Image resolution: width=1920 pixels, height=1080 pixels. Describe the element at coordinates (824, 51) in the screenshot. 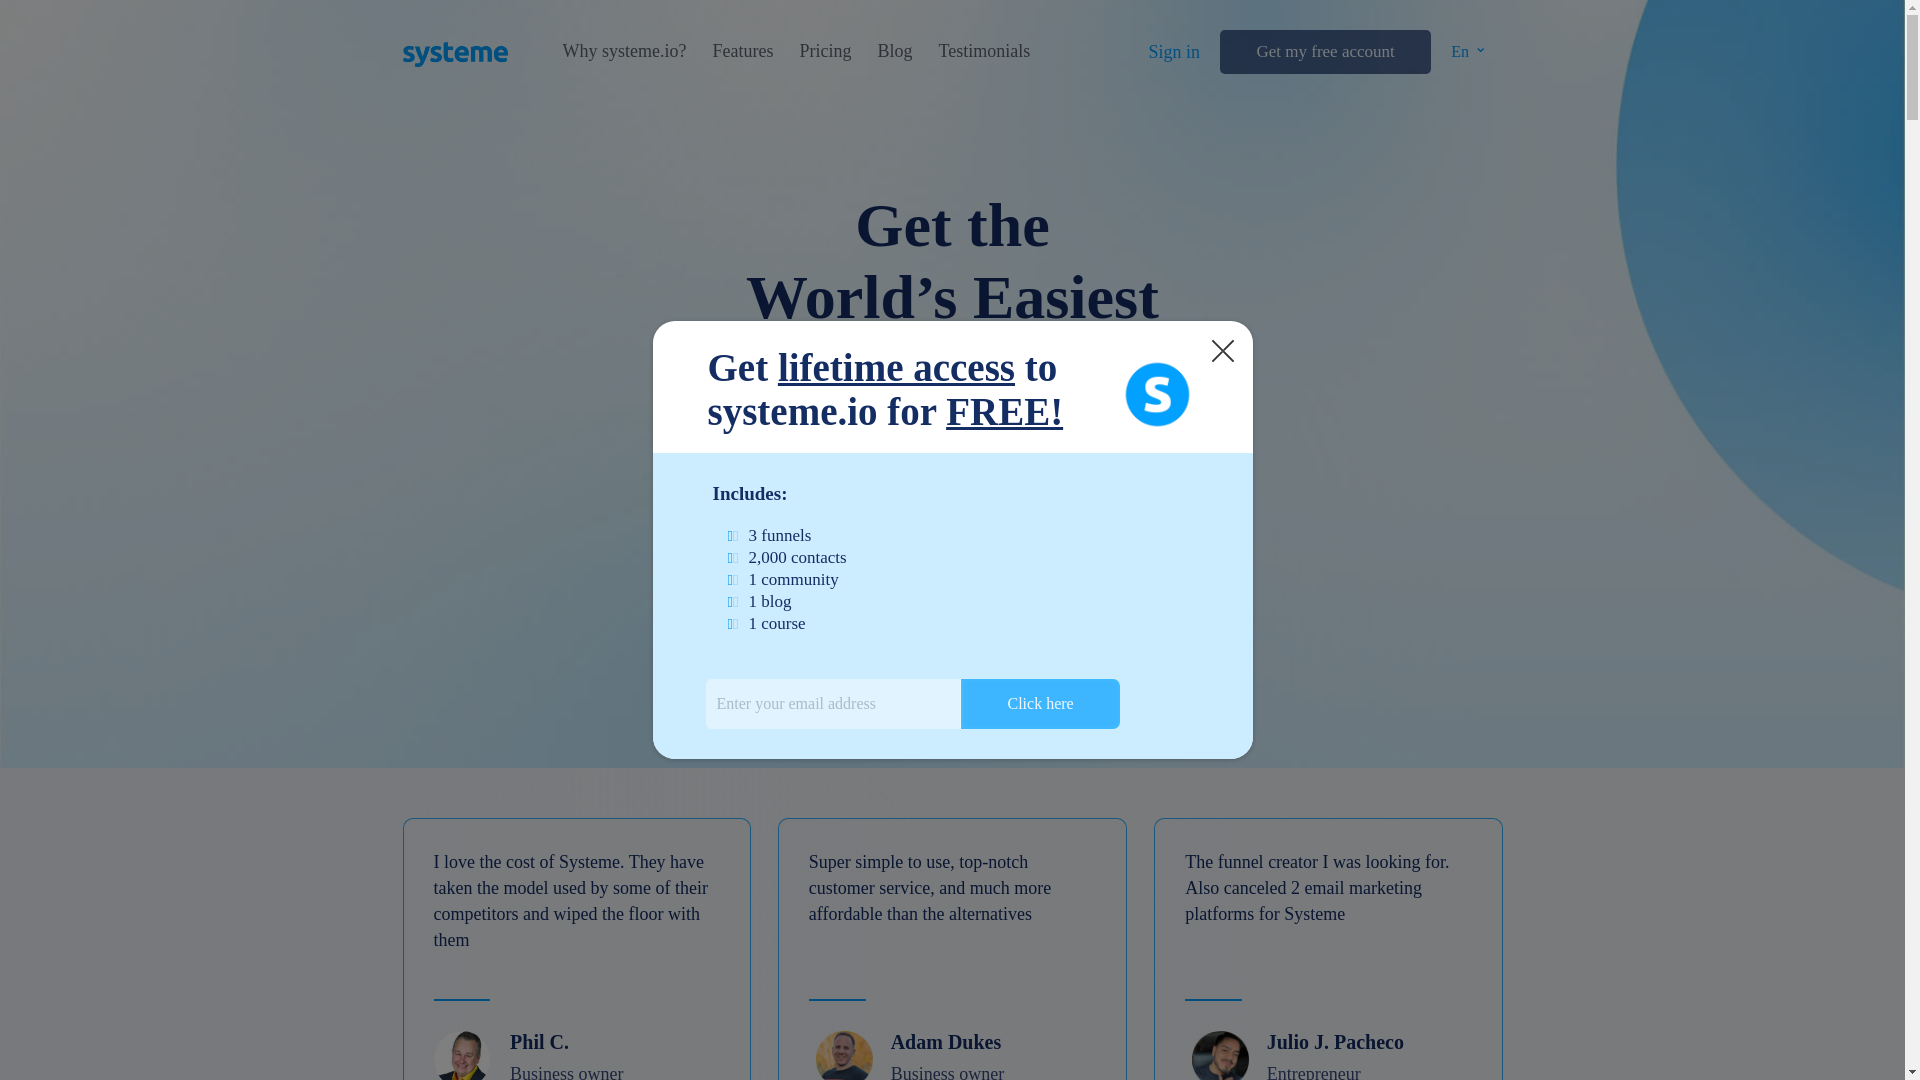

I see `Pricing` at that location.